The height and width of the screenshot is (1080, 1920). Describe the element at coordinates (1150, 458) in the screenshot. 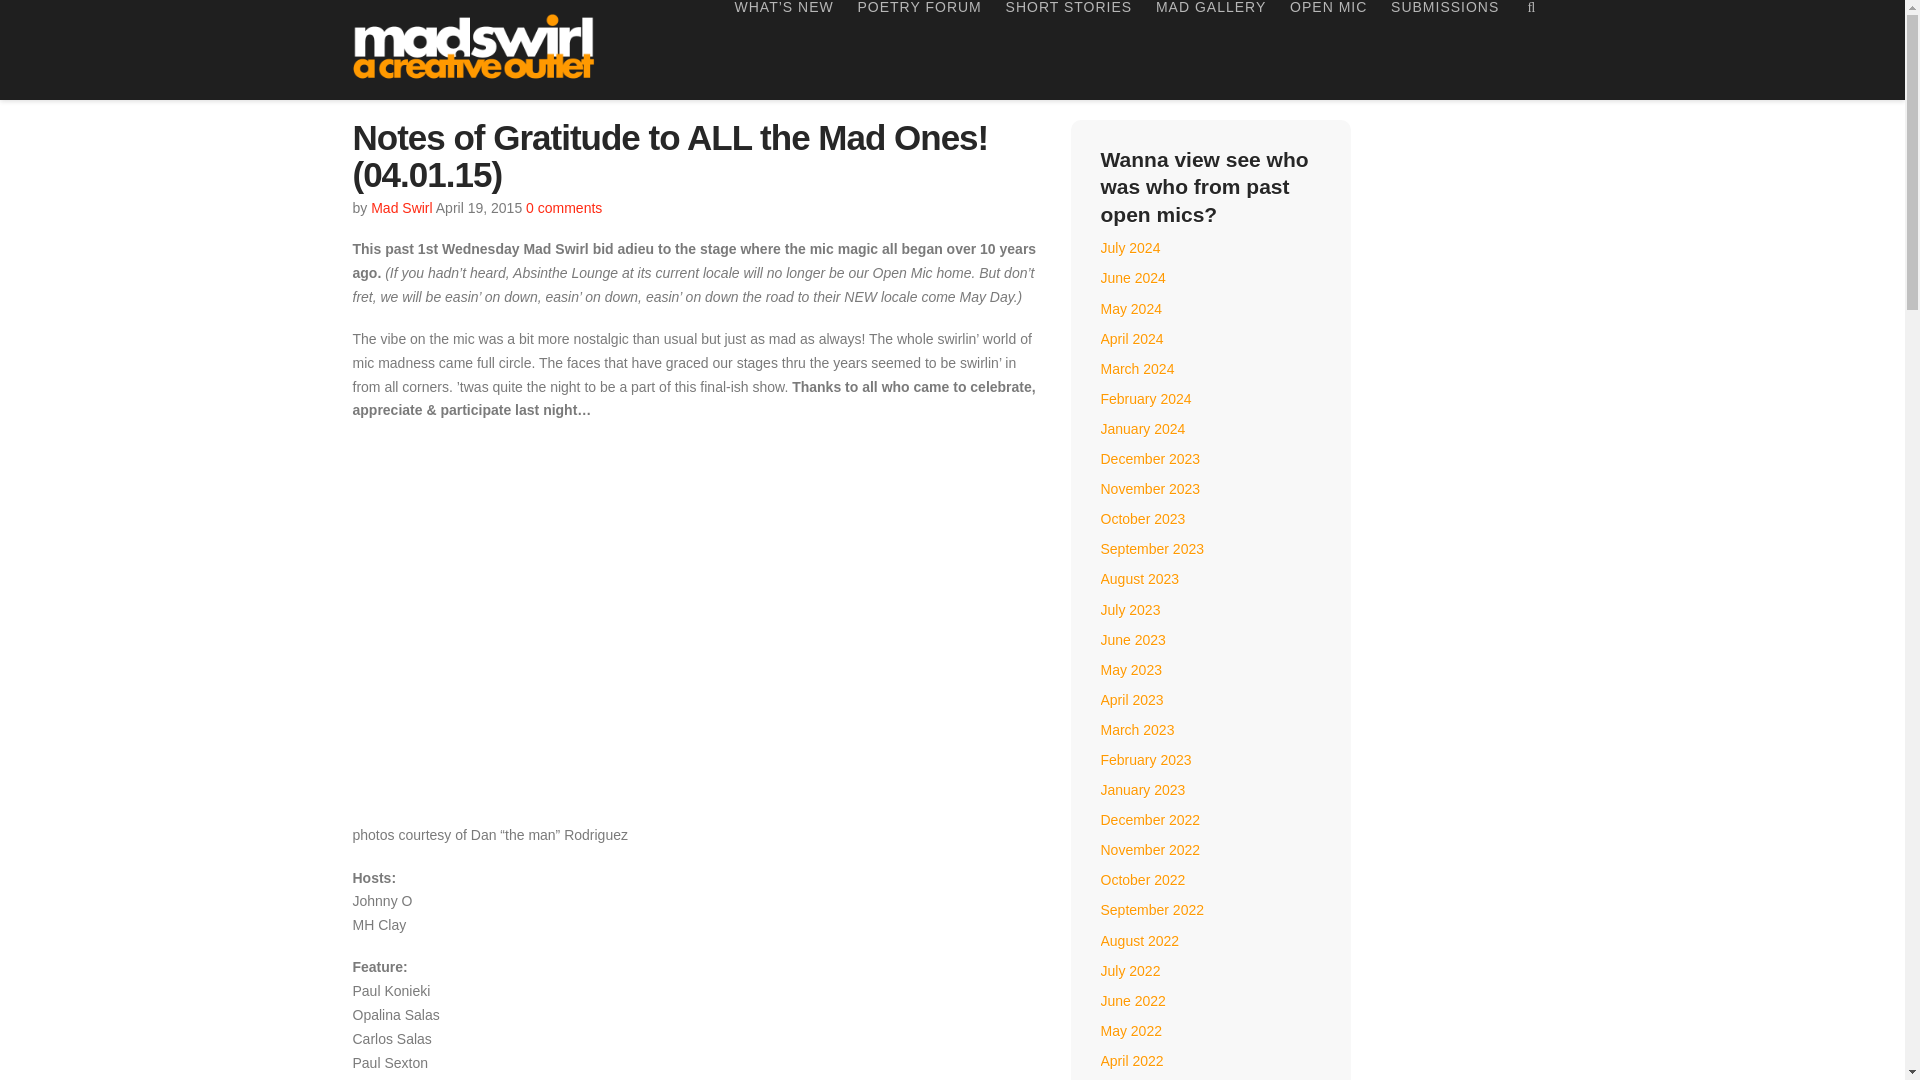

I see `December 2023` at that location.